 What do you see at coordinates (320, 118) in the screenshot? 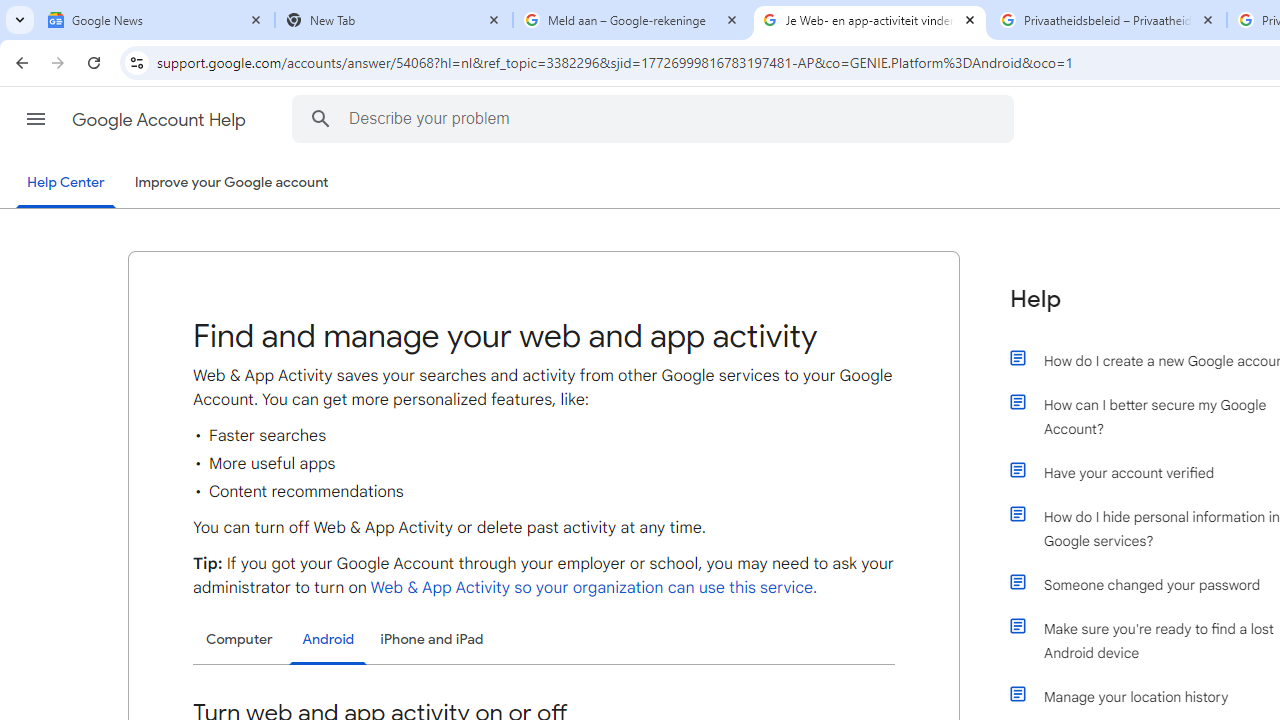
I see `Search the Help Center` at bounding box center [320, 118].